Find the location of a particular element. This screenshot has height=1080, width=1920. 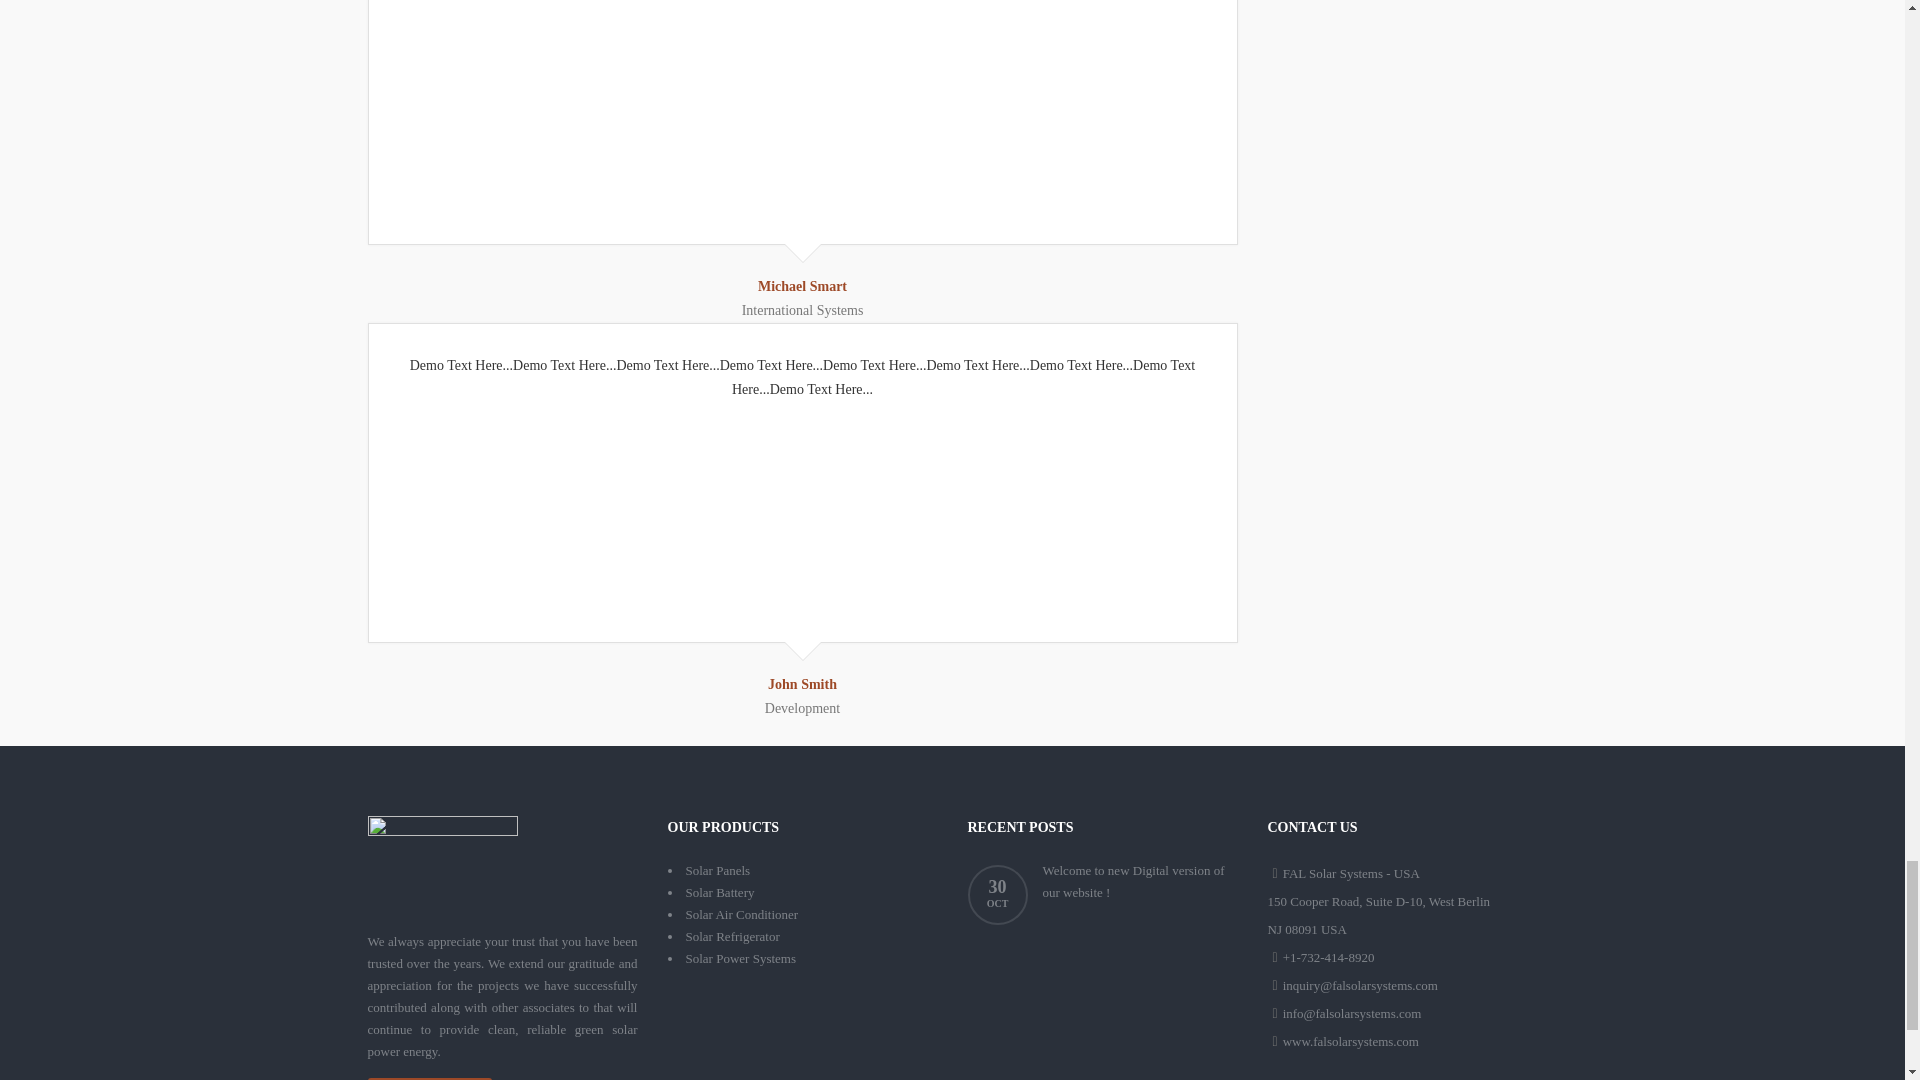

Solar Panels is located at coordinates (718, 870).